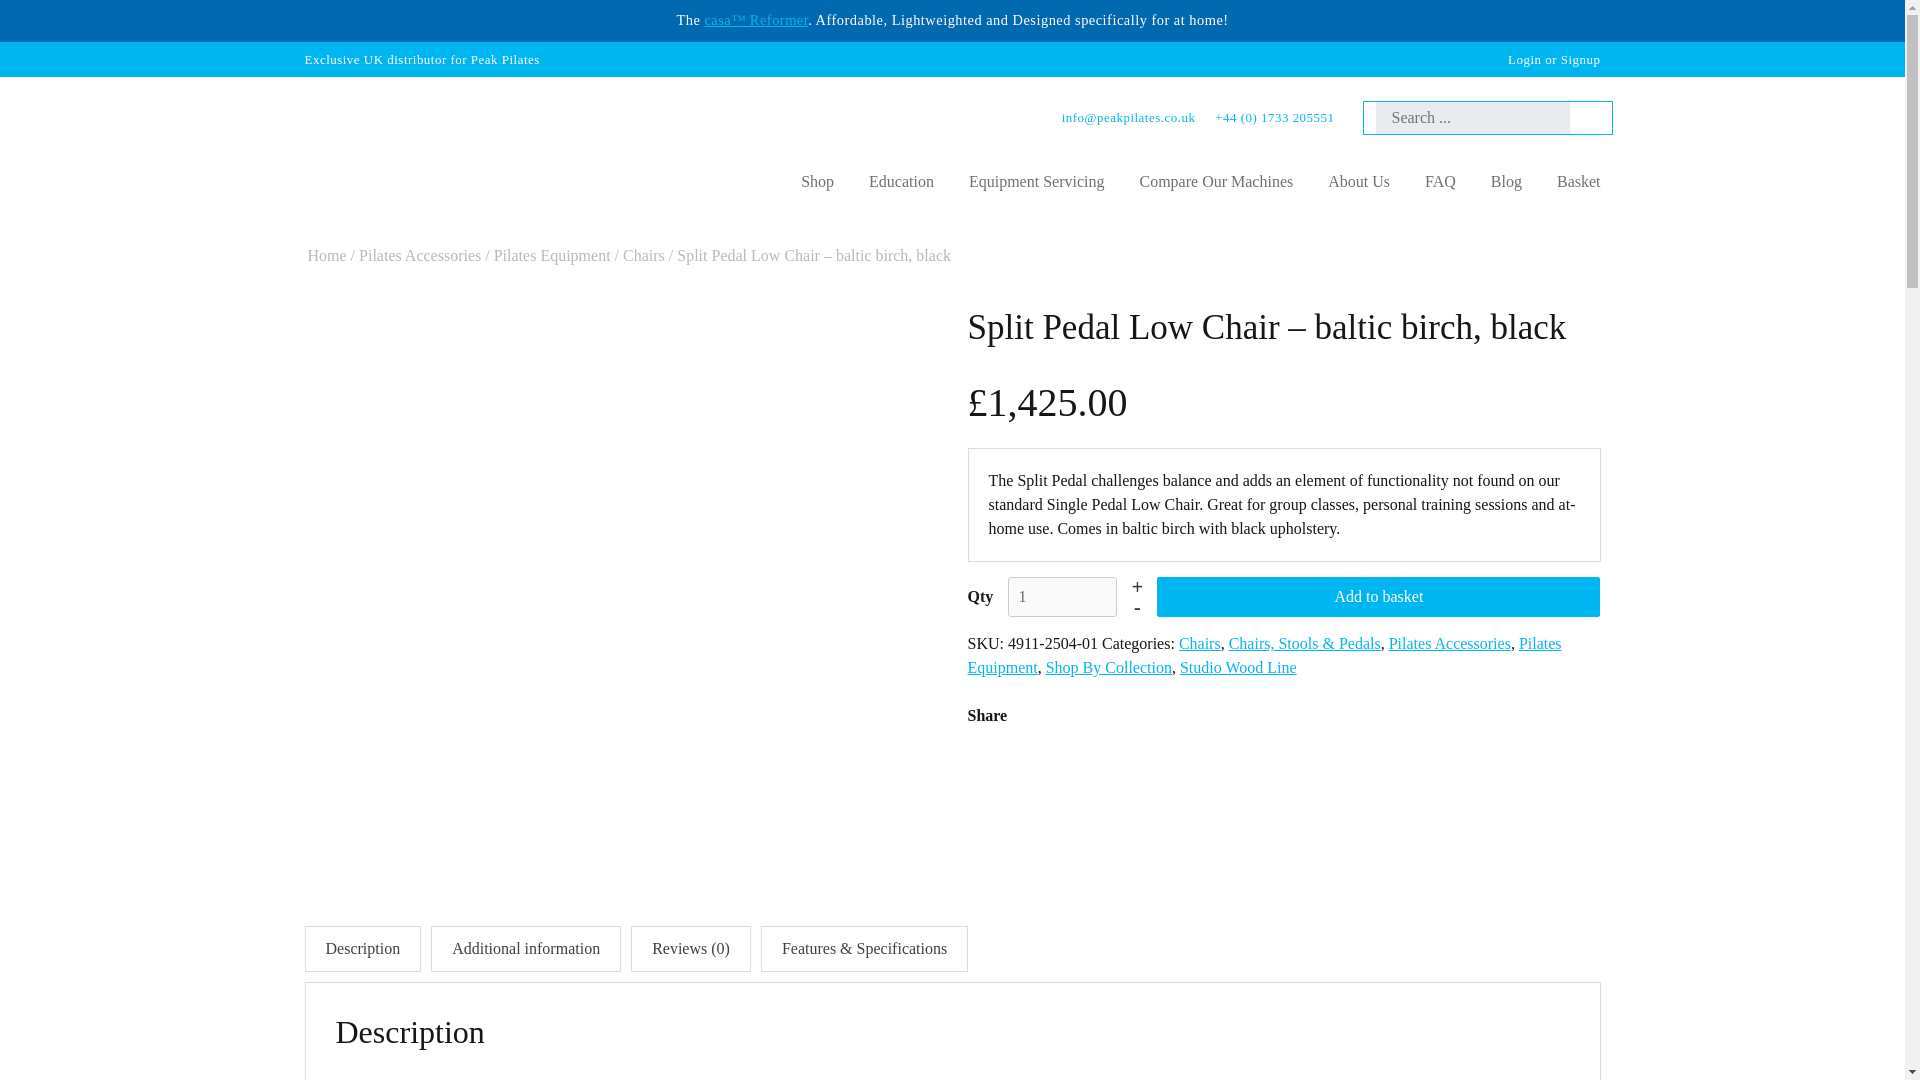 The width and height of the screenshot is (1920, 1080). What do you see at coordinates (1553, 58) in the screenshot?
I see `Login or Signup` at bounding box center [1553, 58].